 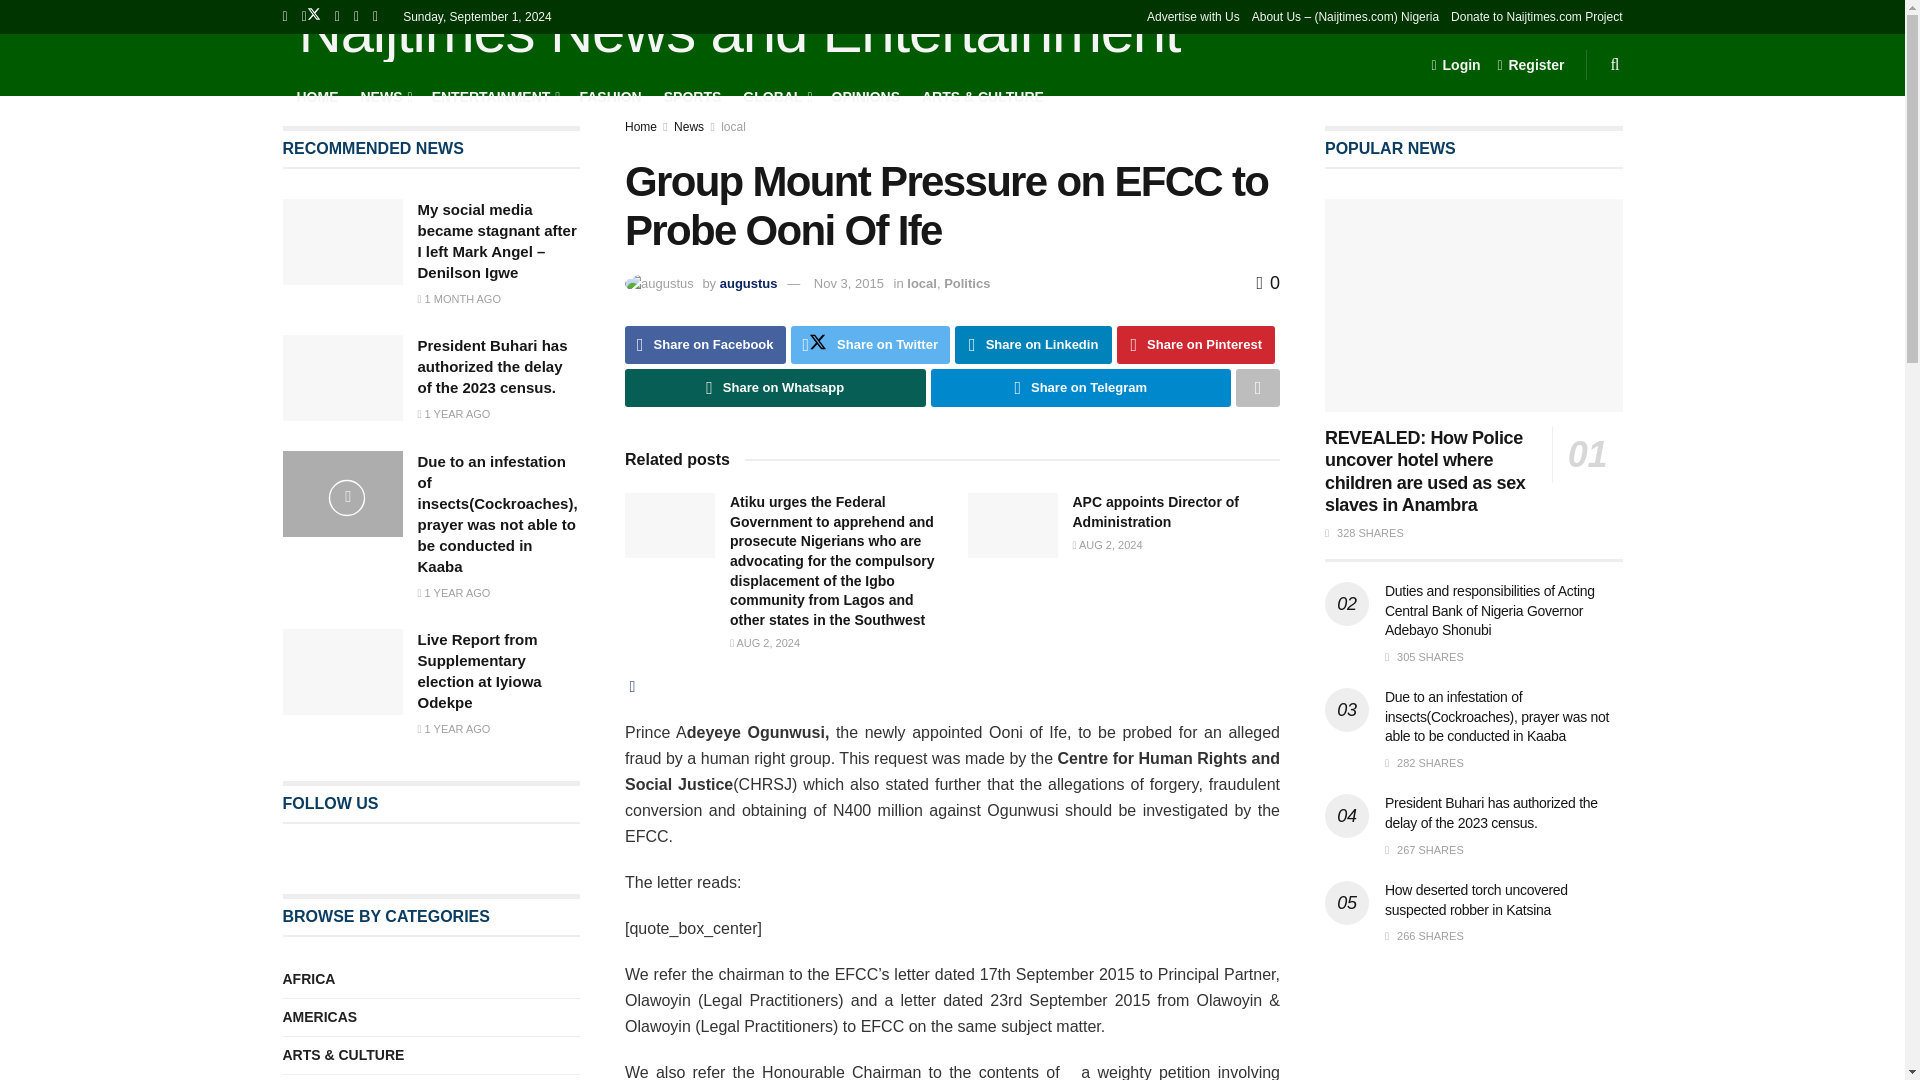 What do you see at coordinates (610, 96) in the screenshot?
I see `FASHION` at bounding box center [610, 96].